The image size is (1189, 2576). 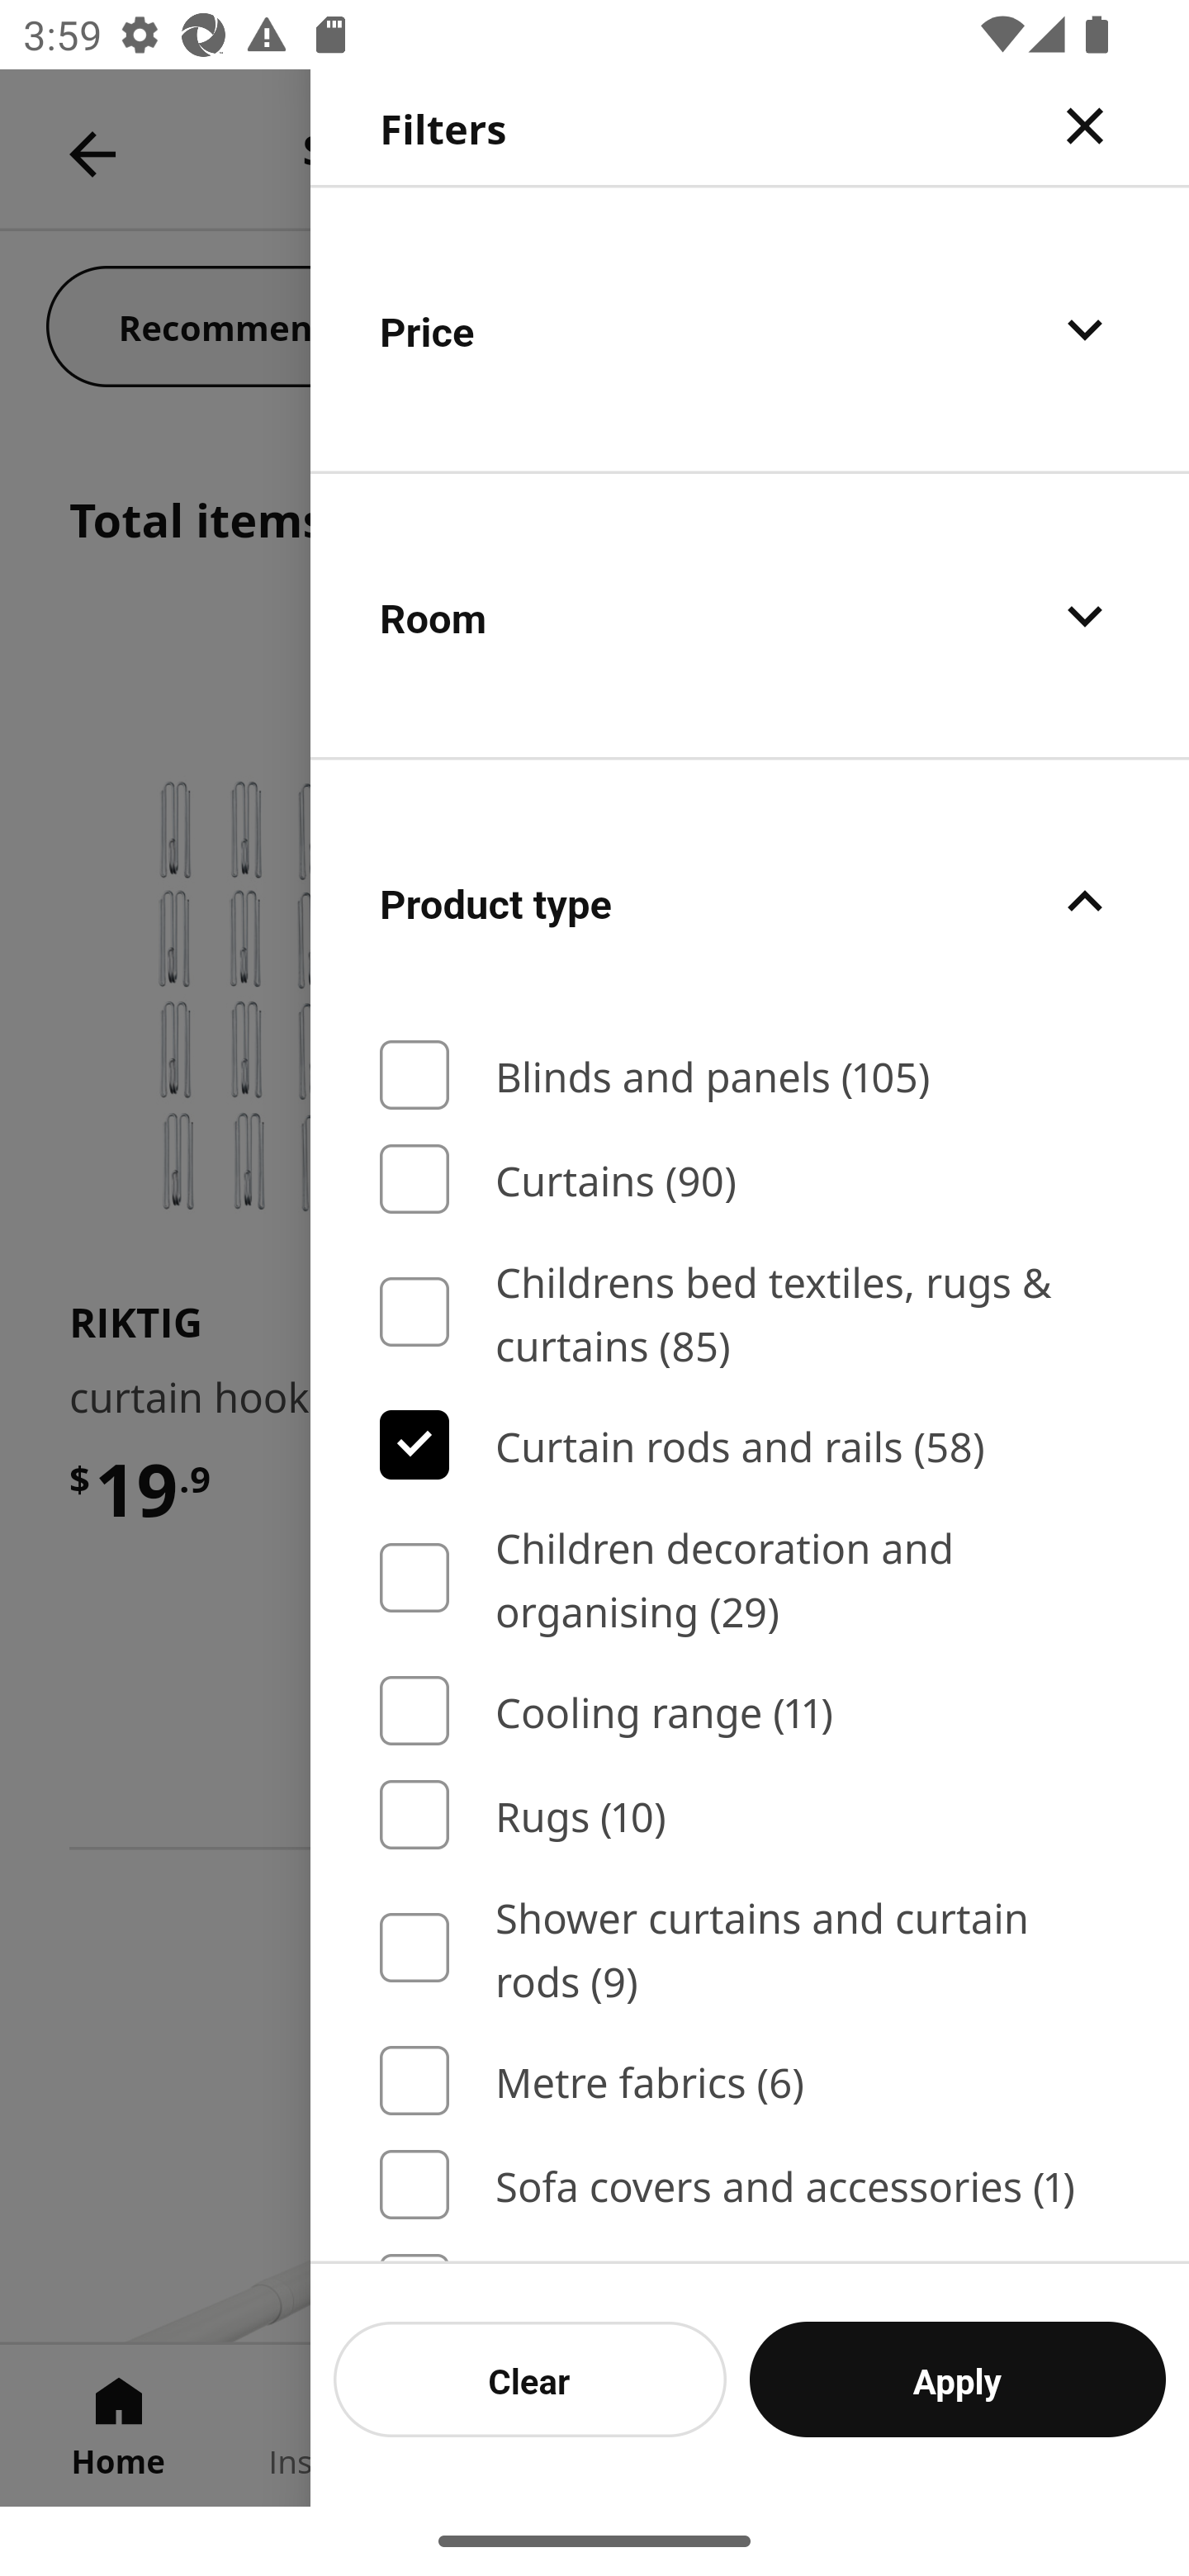 I want to click on Children decoration and organising (29), so click(x=750, y=1577).